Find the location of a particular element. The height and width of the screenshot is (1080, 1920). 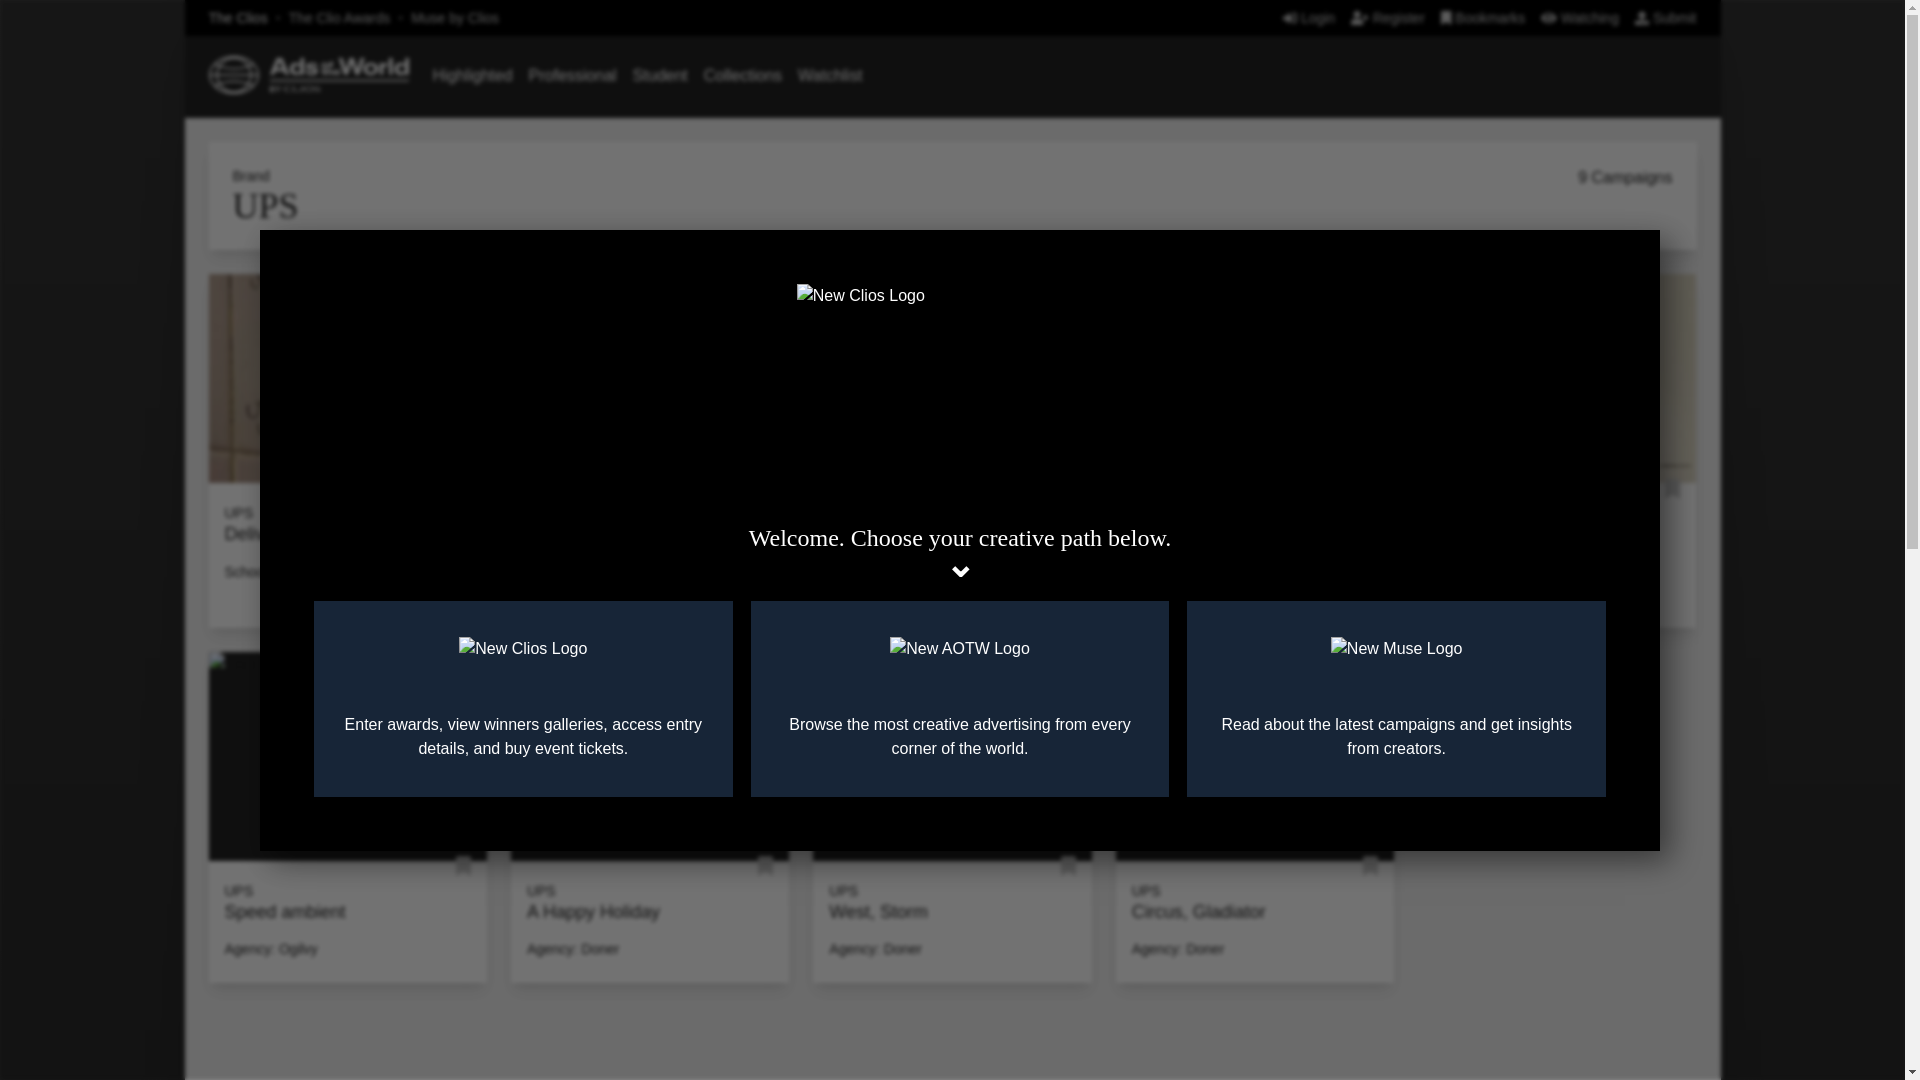

UPS is located at coordinates (238, 512).